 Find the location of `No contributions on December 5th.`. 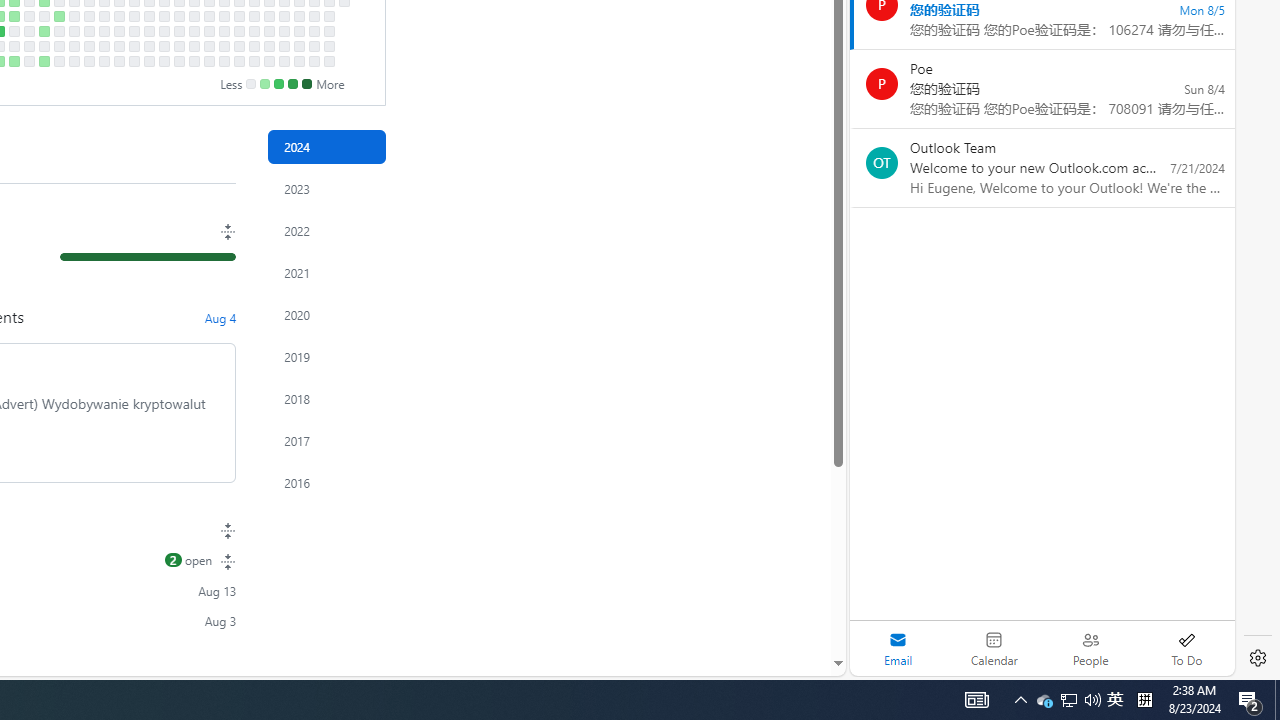

No contributions on December 5th. is located at coordinates (284, 30).